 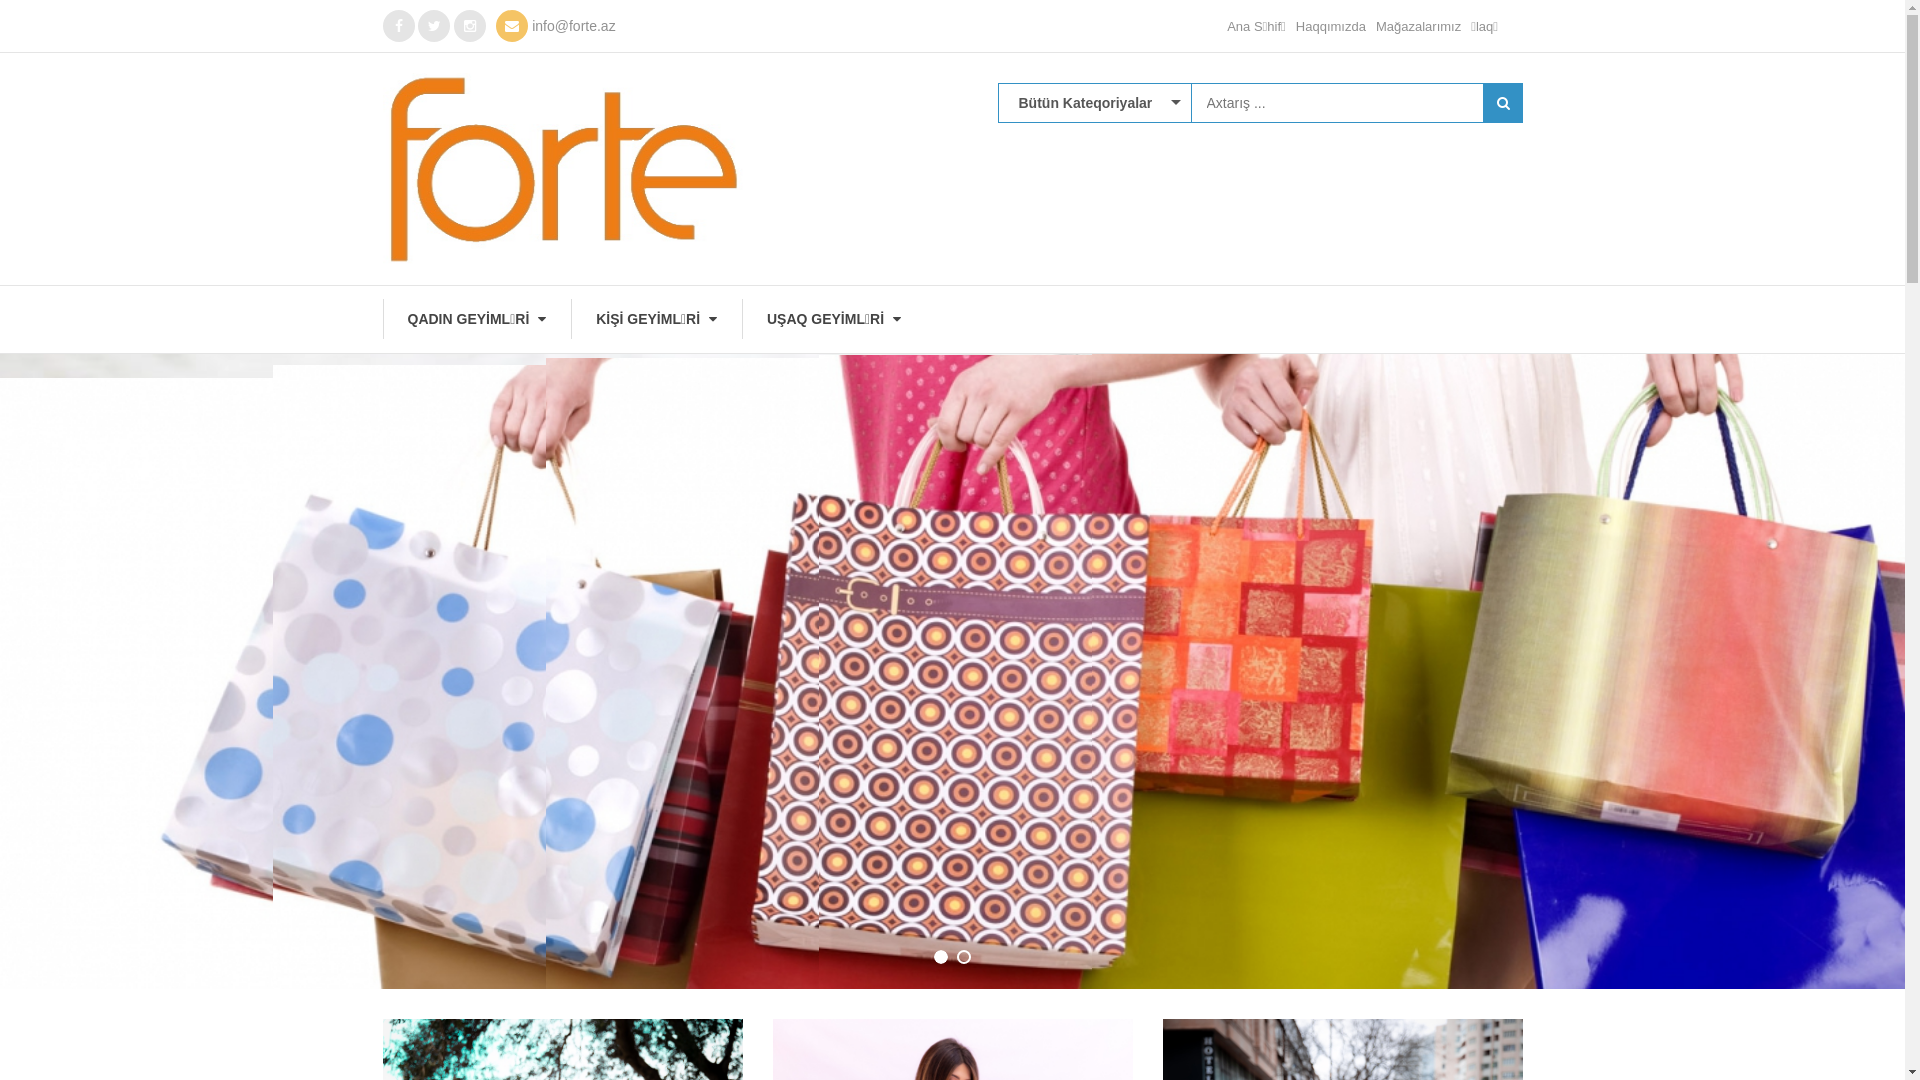 I want to click on 56, so click(x=1098, y=281).